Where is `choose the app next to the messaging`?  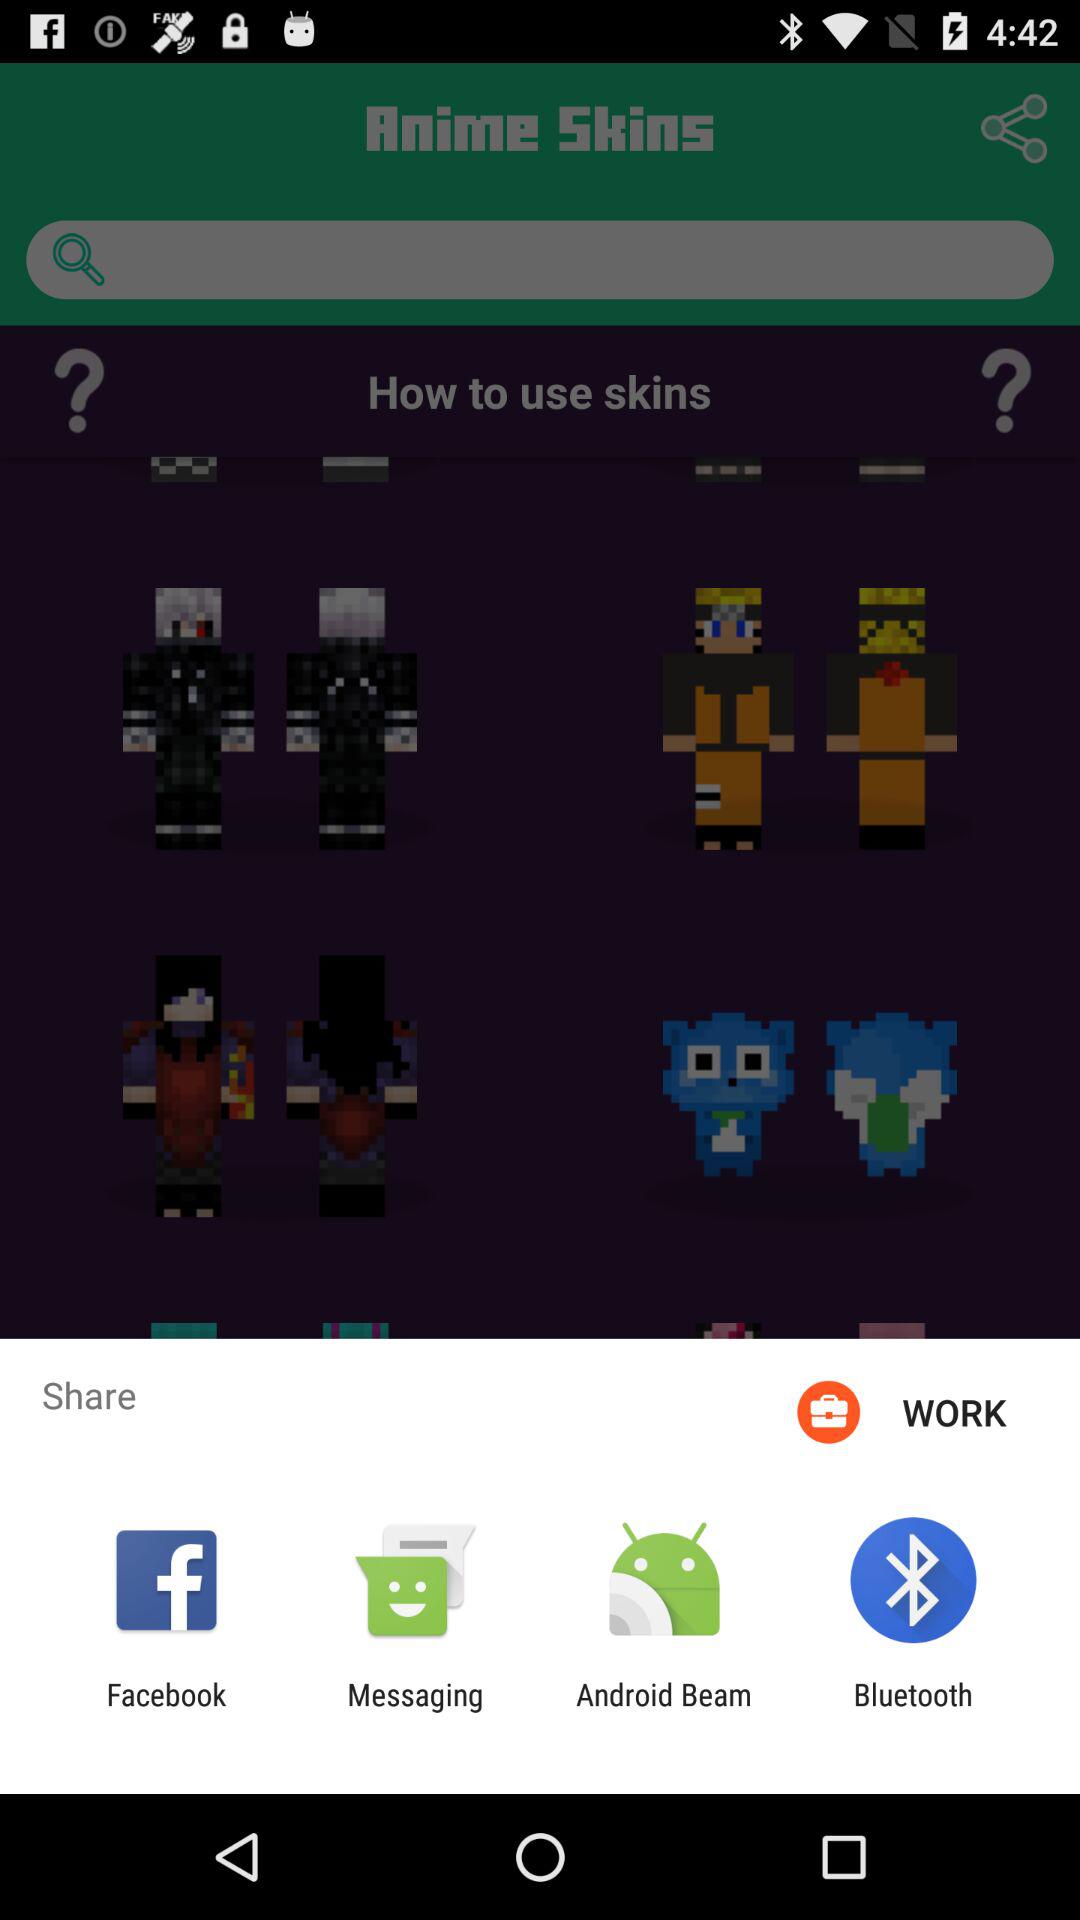
choose the app next to the messaging is located at coordinates (166, 1712).